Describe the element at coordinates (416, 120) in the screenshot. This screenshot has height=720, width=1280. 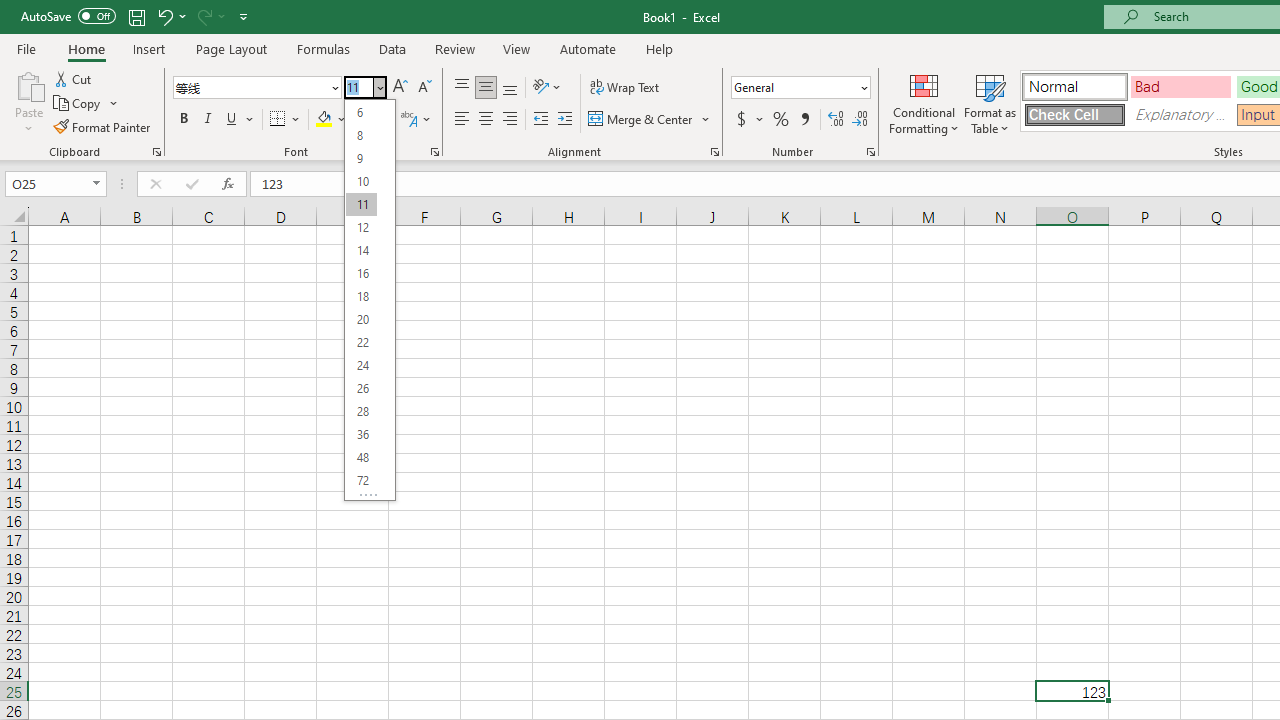
I see `Show Phonetic Field` at that location.